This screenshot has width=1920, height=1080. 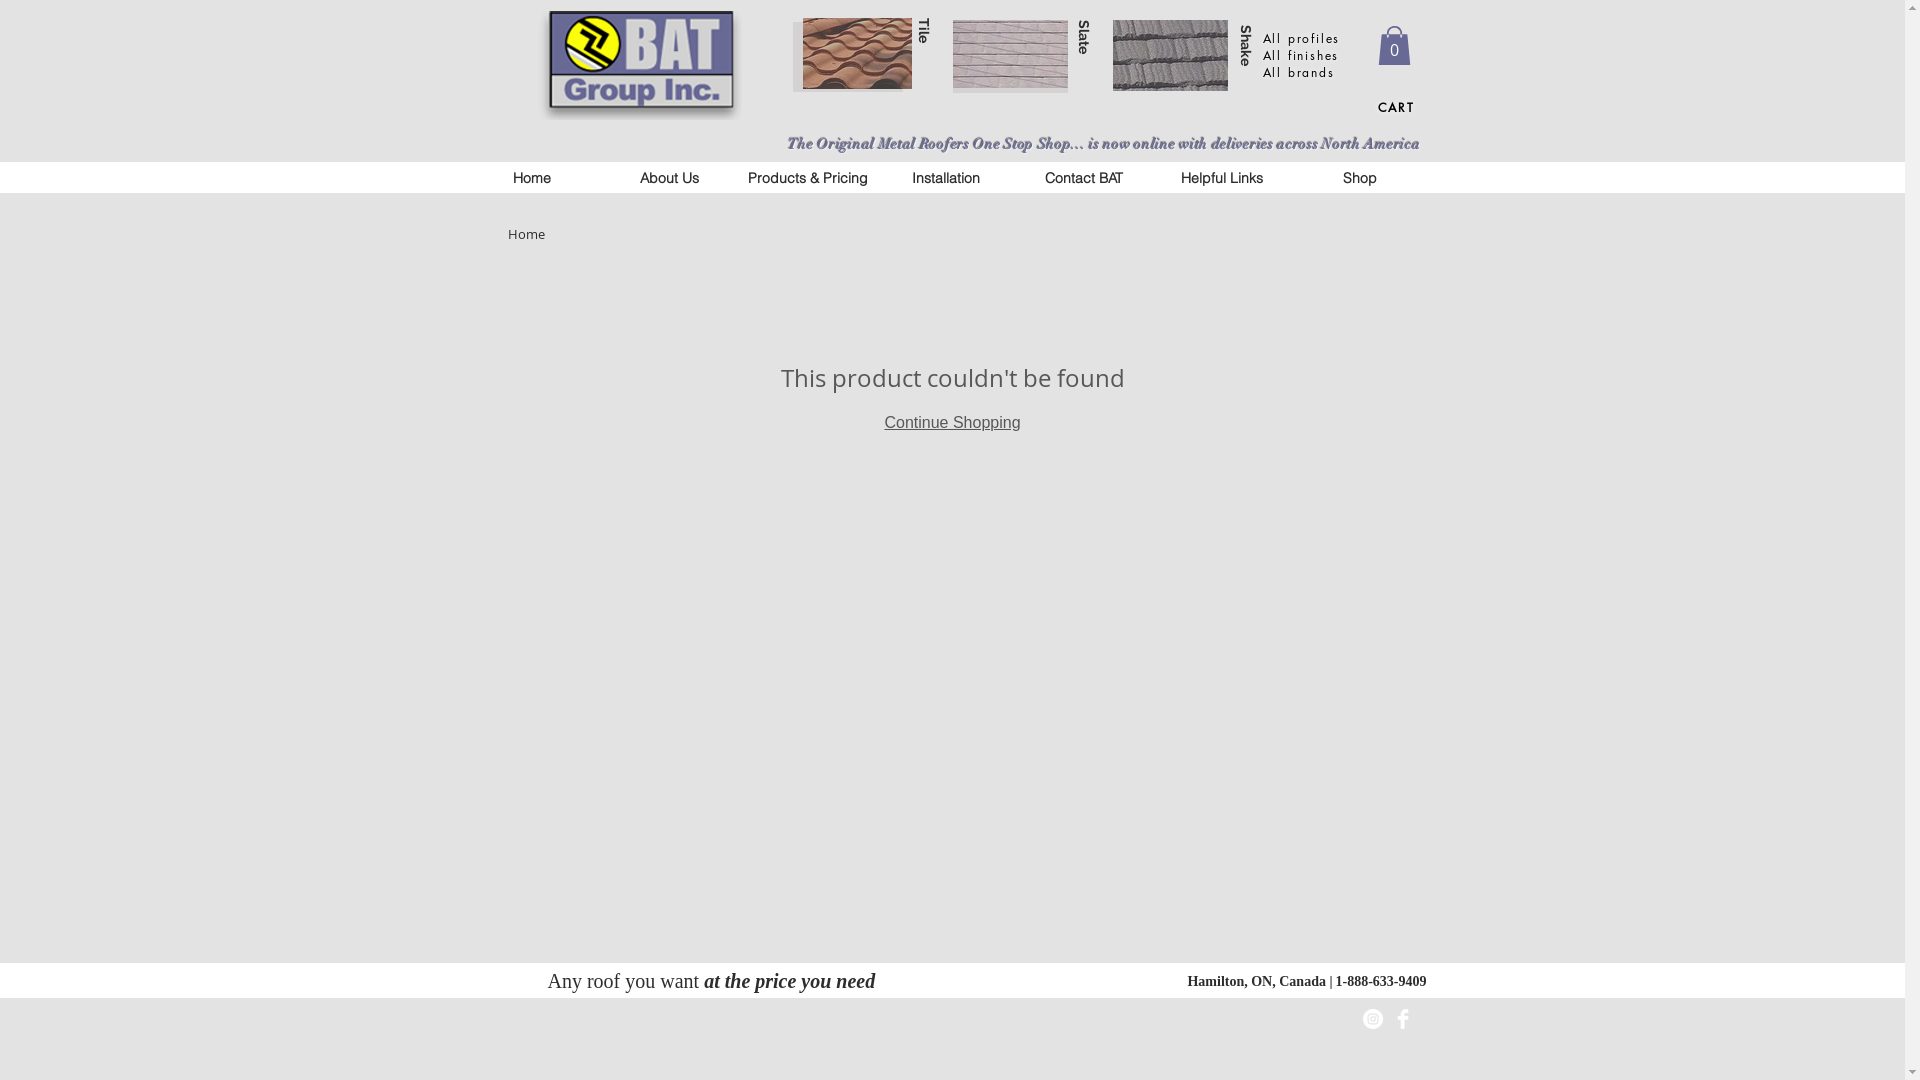 I want to click on Installation, so click(x=946, y=178).